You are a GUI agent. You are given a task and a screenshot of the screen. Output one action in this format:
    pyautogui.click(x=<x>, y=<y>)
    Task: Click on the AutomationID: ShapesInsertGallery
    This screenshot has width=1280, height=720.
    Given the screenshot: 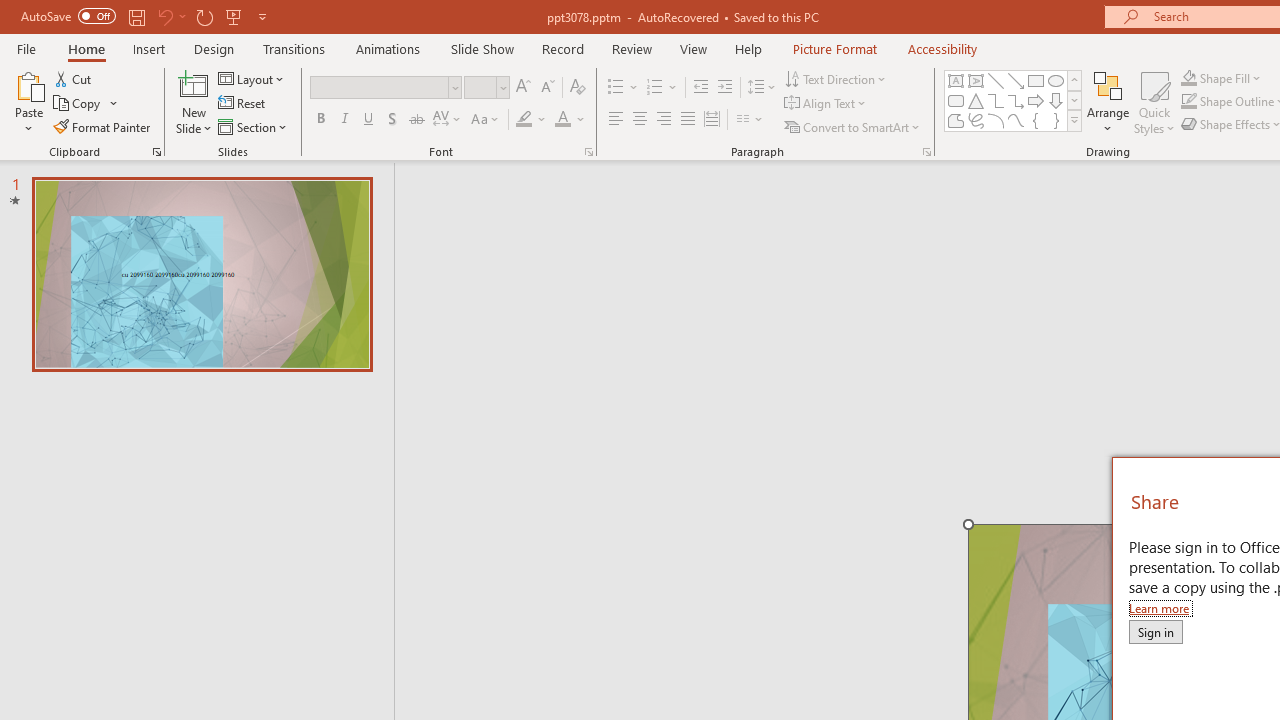 What is the action you would take?
    pyautogui.click(x=1014, y=100)
    